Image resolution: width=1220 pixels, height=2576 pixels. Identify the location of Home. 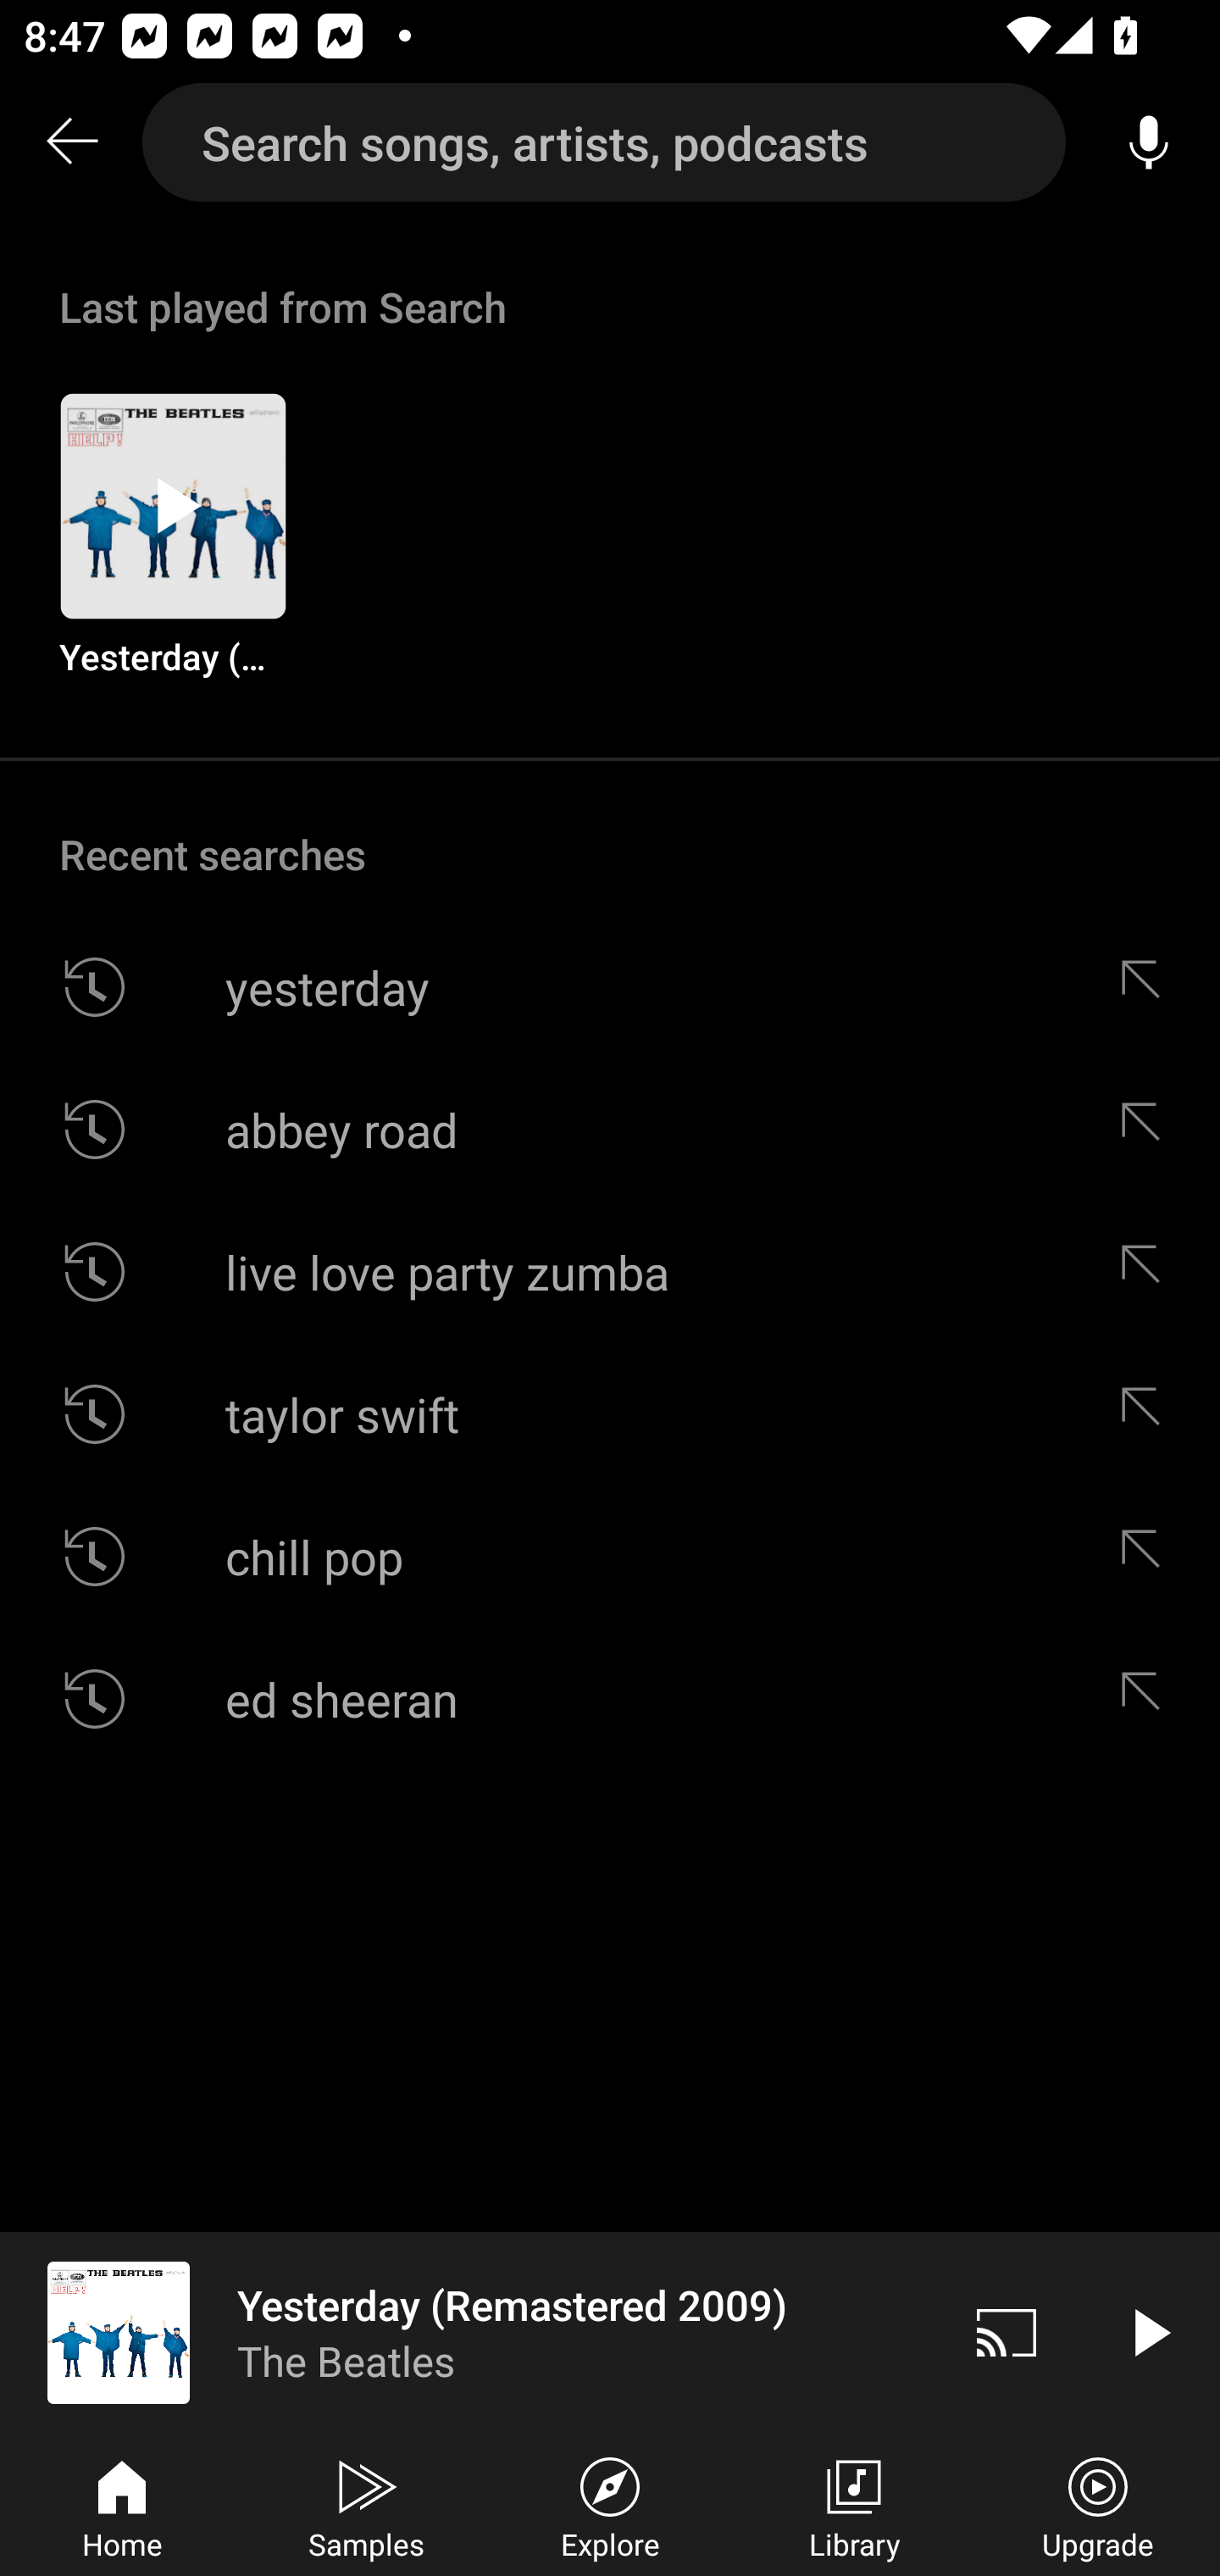
(122, 2505).